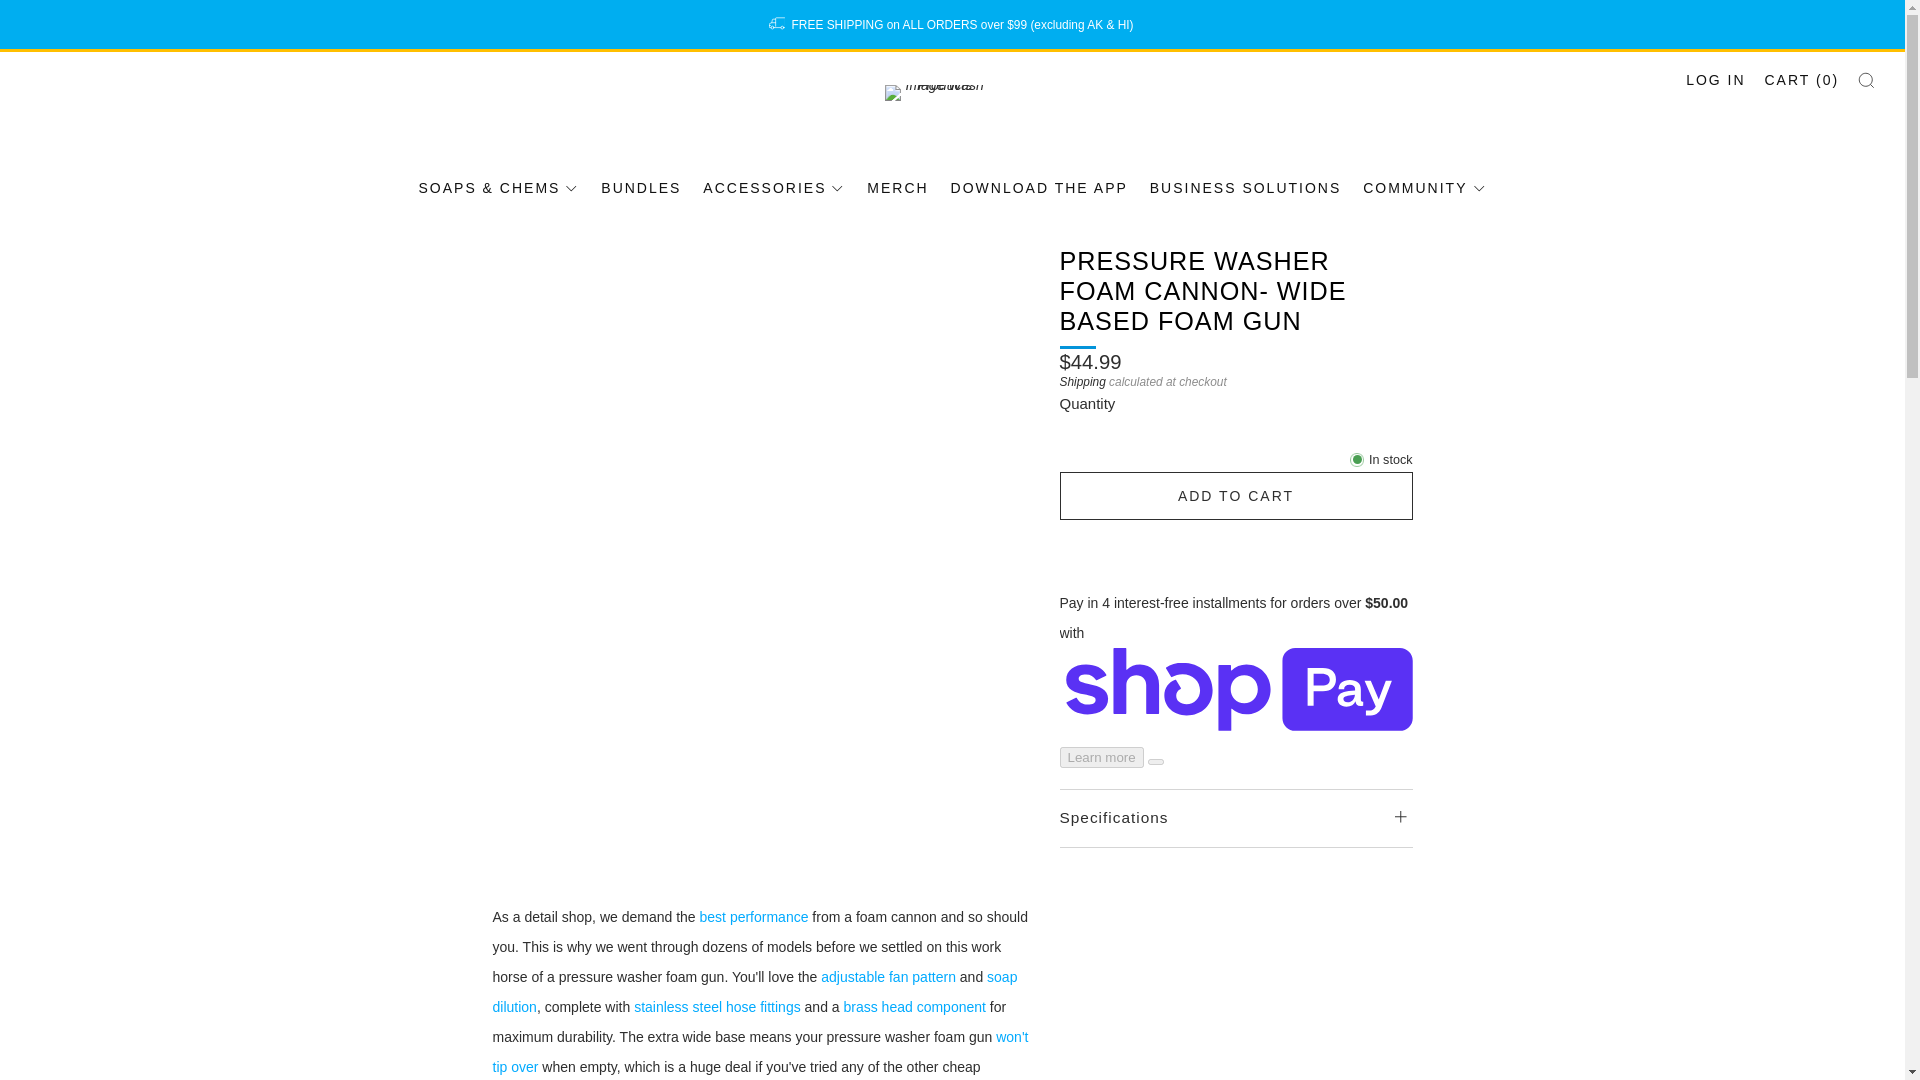 The height and width of the screenshot is (1080, 1920). I want to click on BUSINESS SOLUTIONS, so click(1246, 188).